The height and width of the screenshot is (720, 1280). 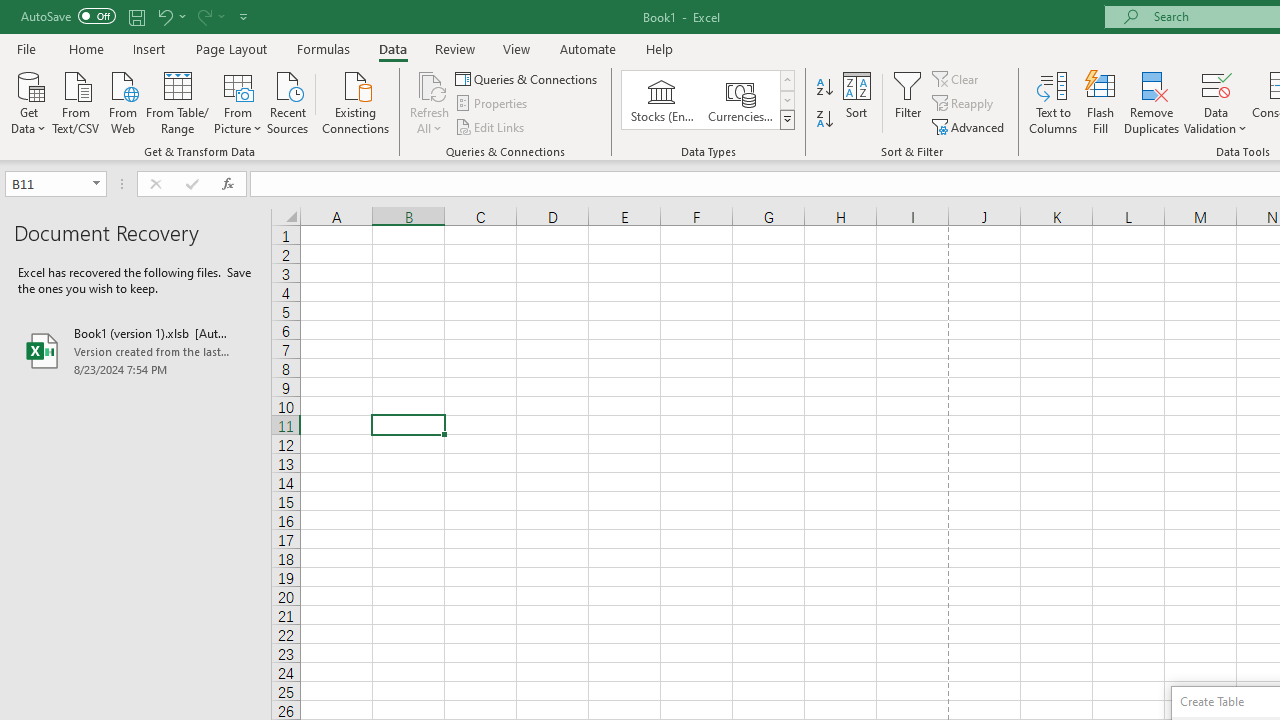 What do you see at coordinates (492, 104) in the screenshot?
I see `Properties` at bounding box center [492, 104].